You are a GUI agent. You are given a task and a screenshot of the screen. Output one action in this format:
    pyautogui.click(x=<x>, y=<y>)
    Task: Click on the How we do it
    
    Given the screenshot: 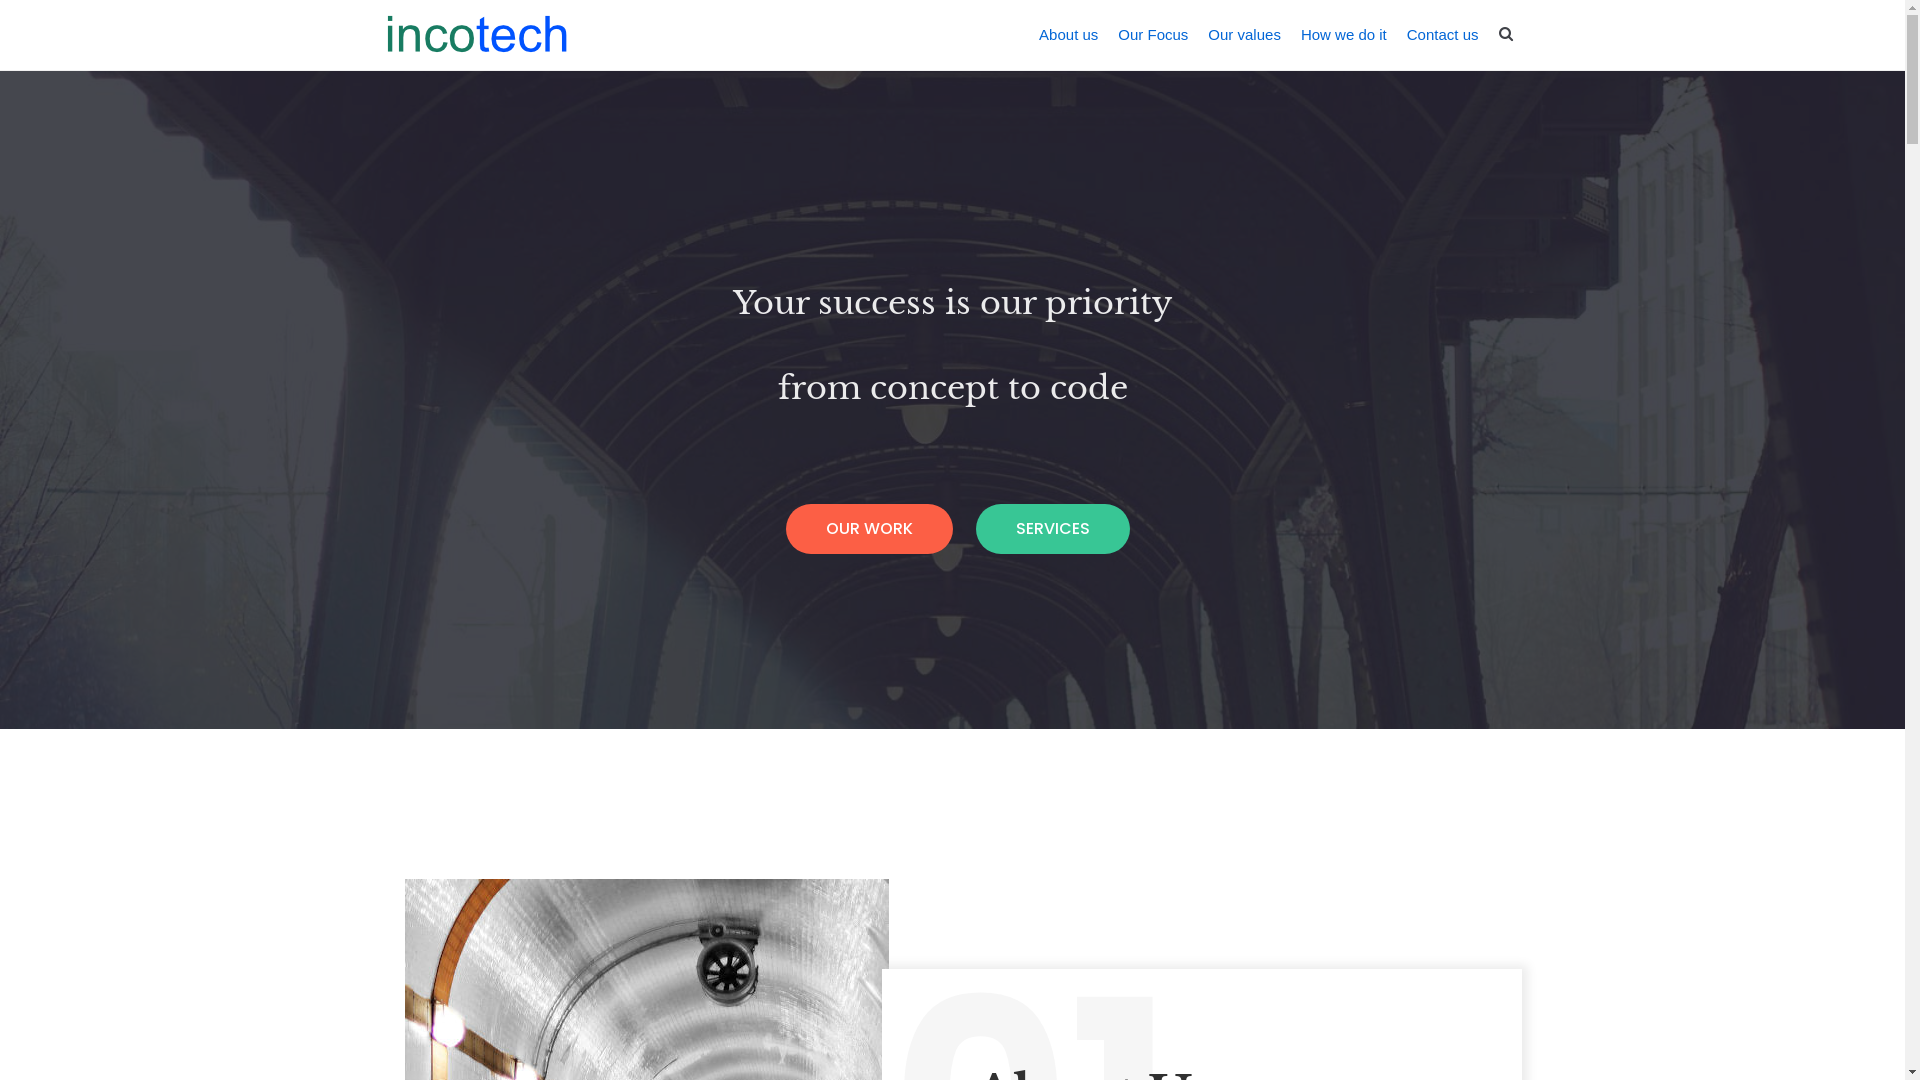 What is the action you would take?
    pyautogui.click(x=1344, y=34)
    